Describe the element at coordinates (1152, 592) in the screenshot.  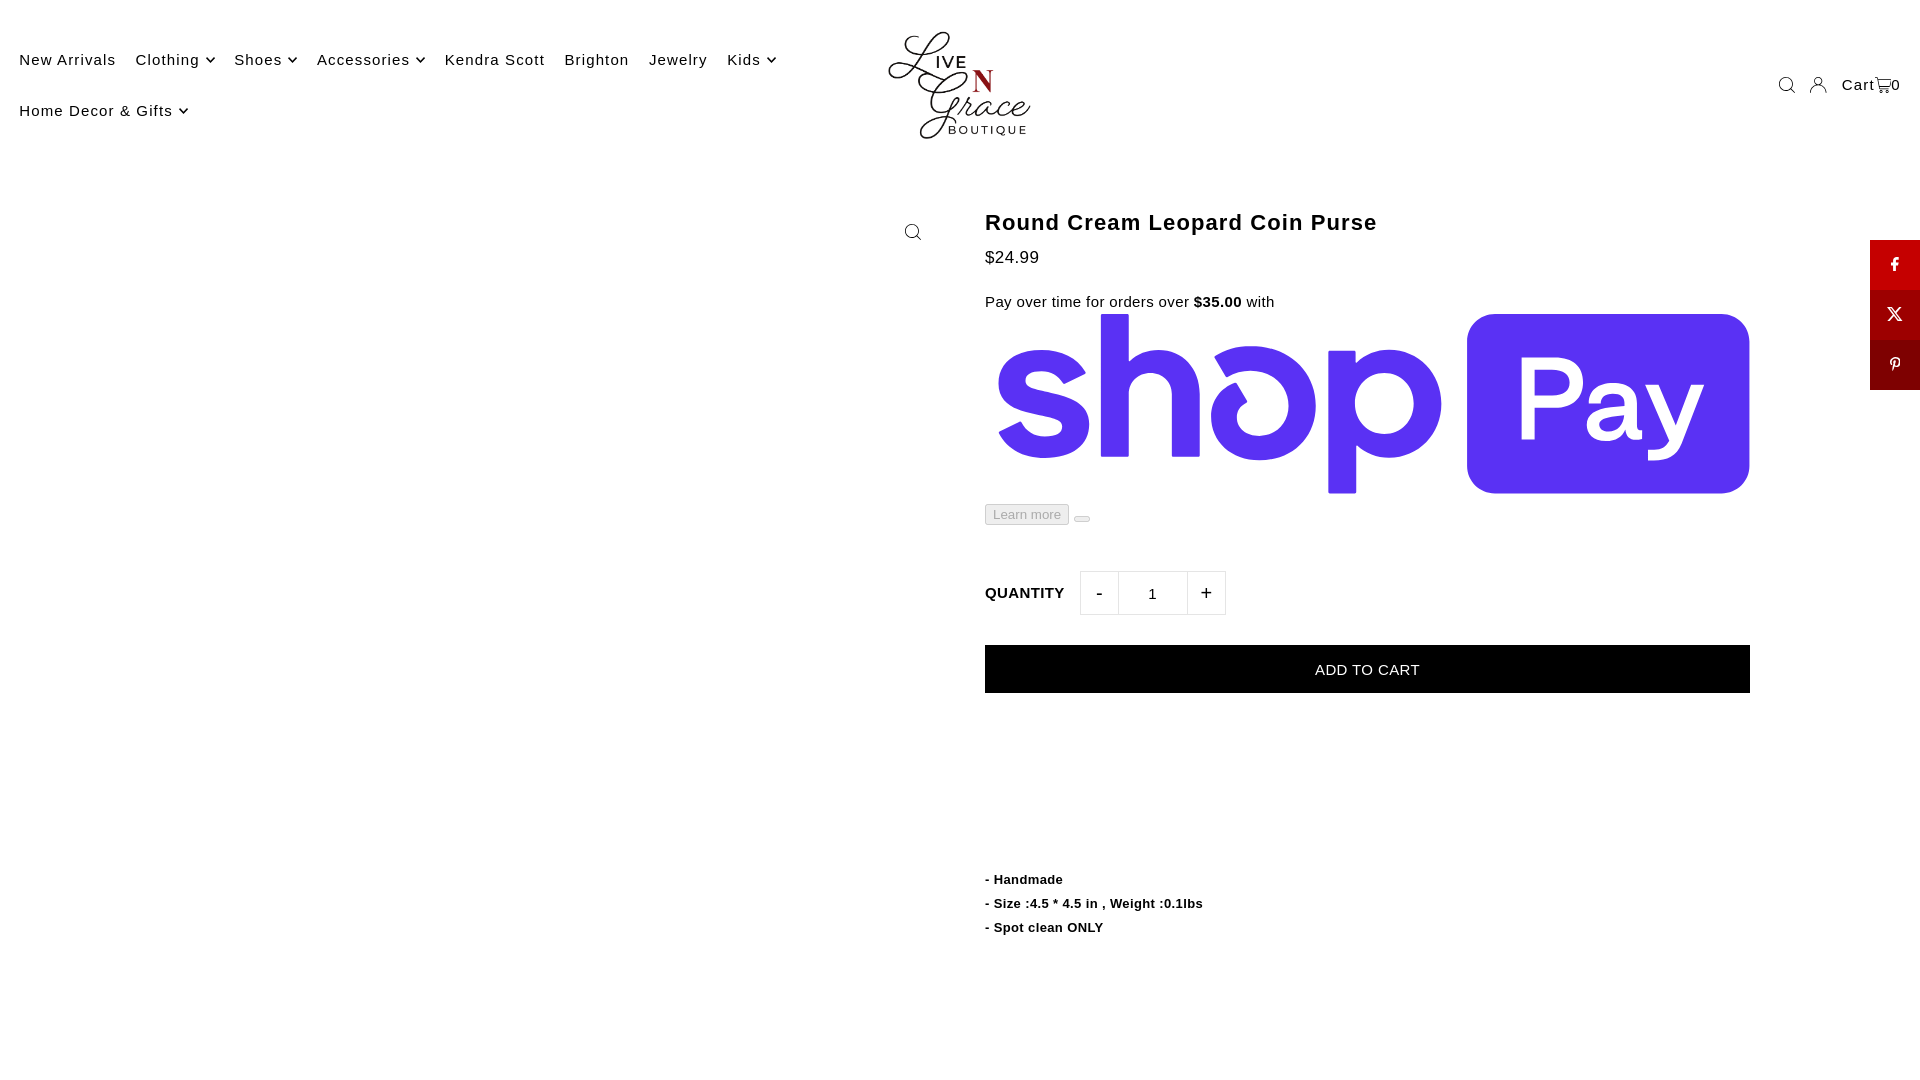
I see `1` at that location.